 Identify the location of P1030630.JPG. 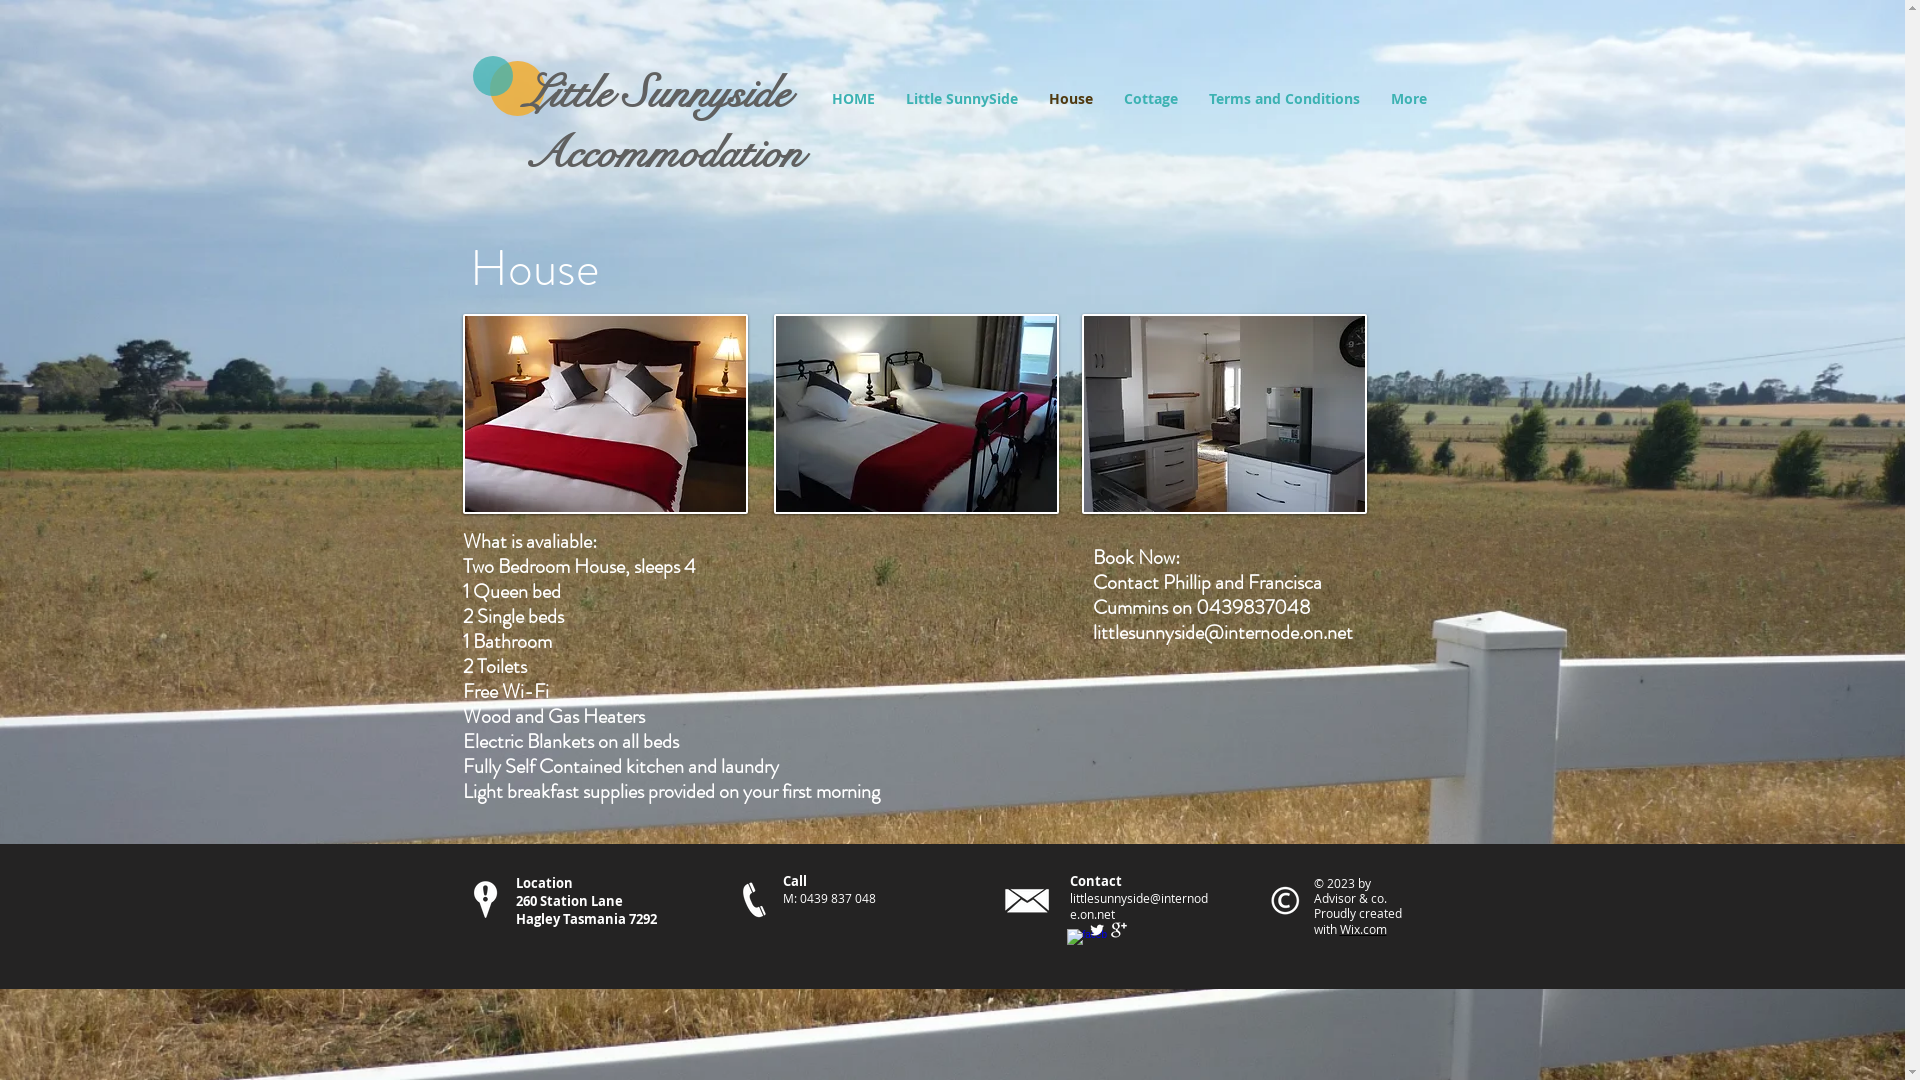
(1224, 414).